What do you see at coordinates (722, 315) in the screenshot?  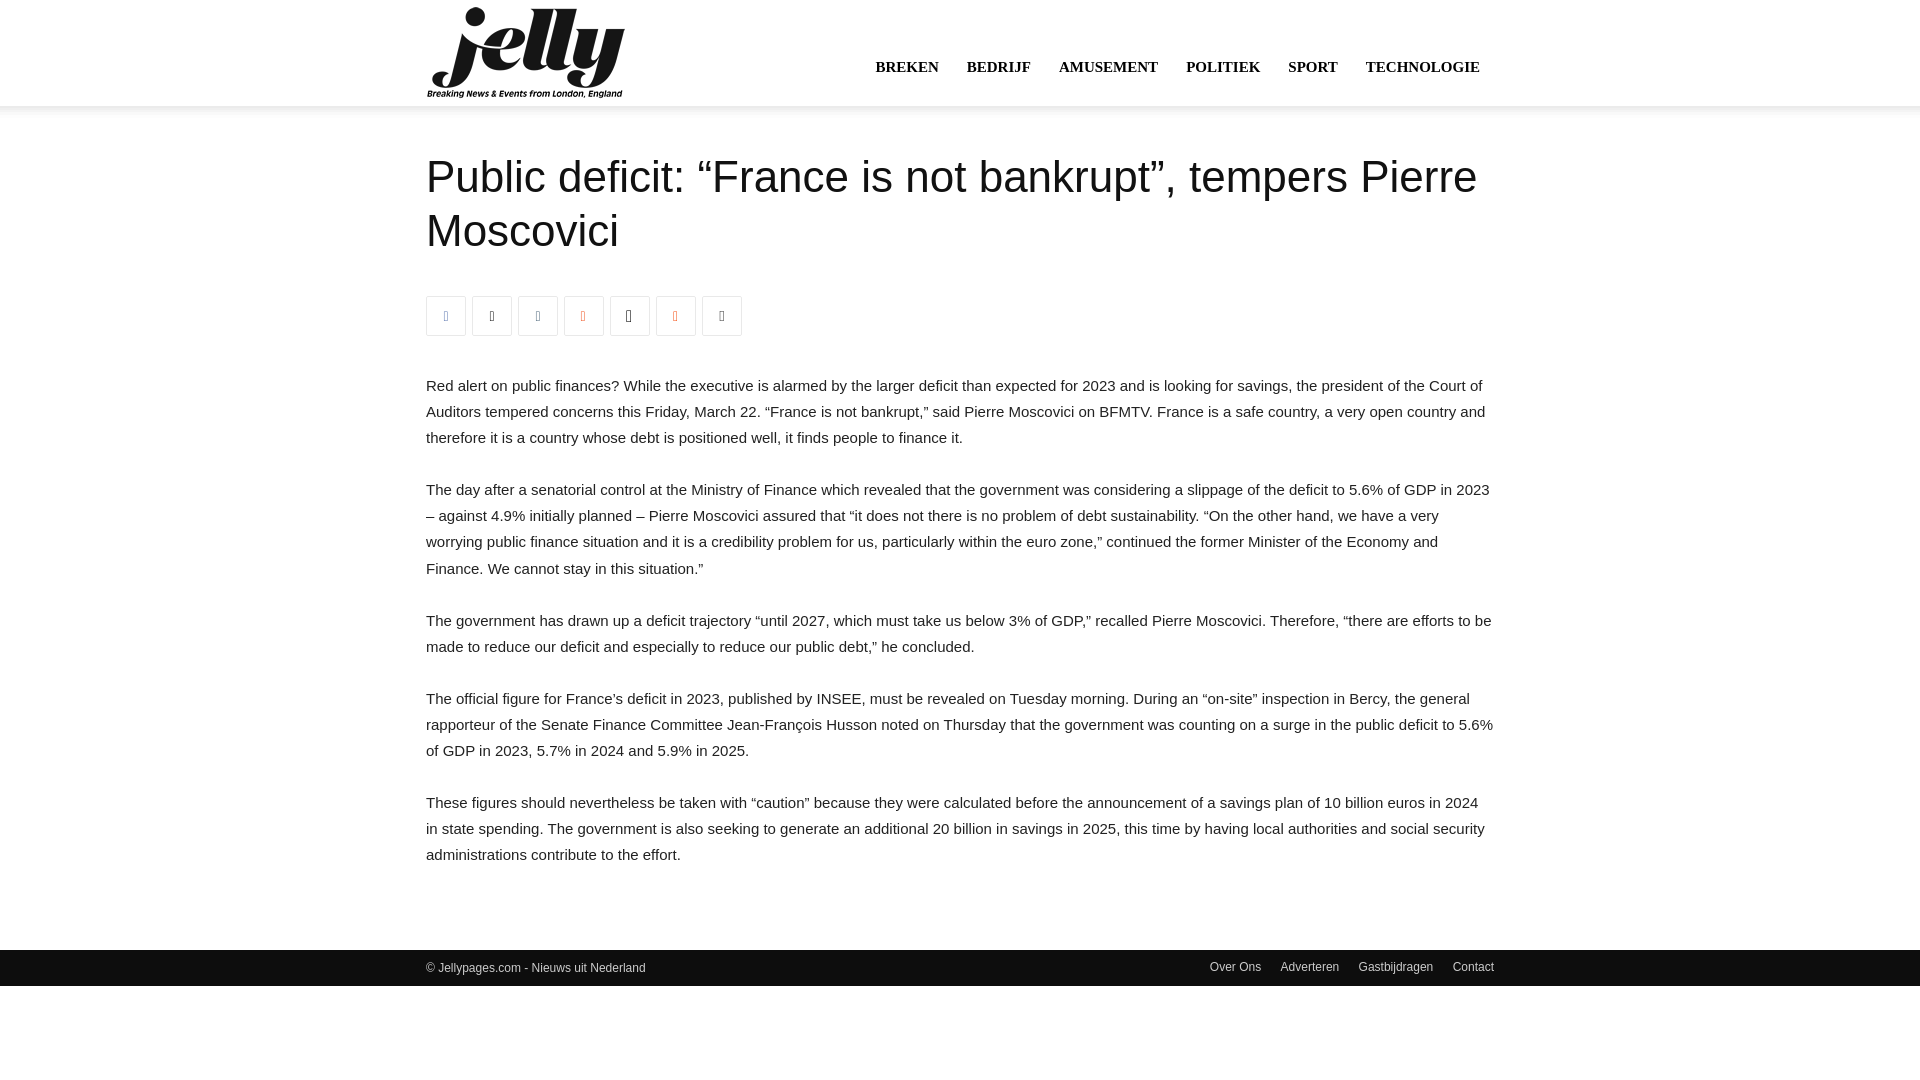 I see `Afdrukken` at bounding box center [722, 315].